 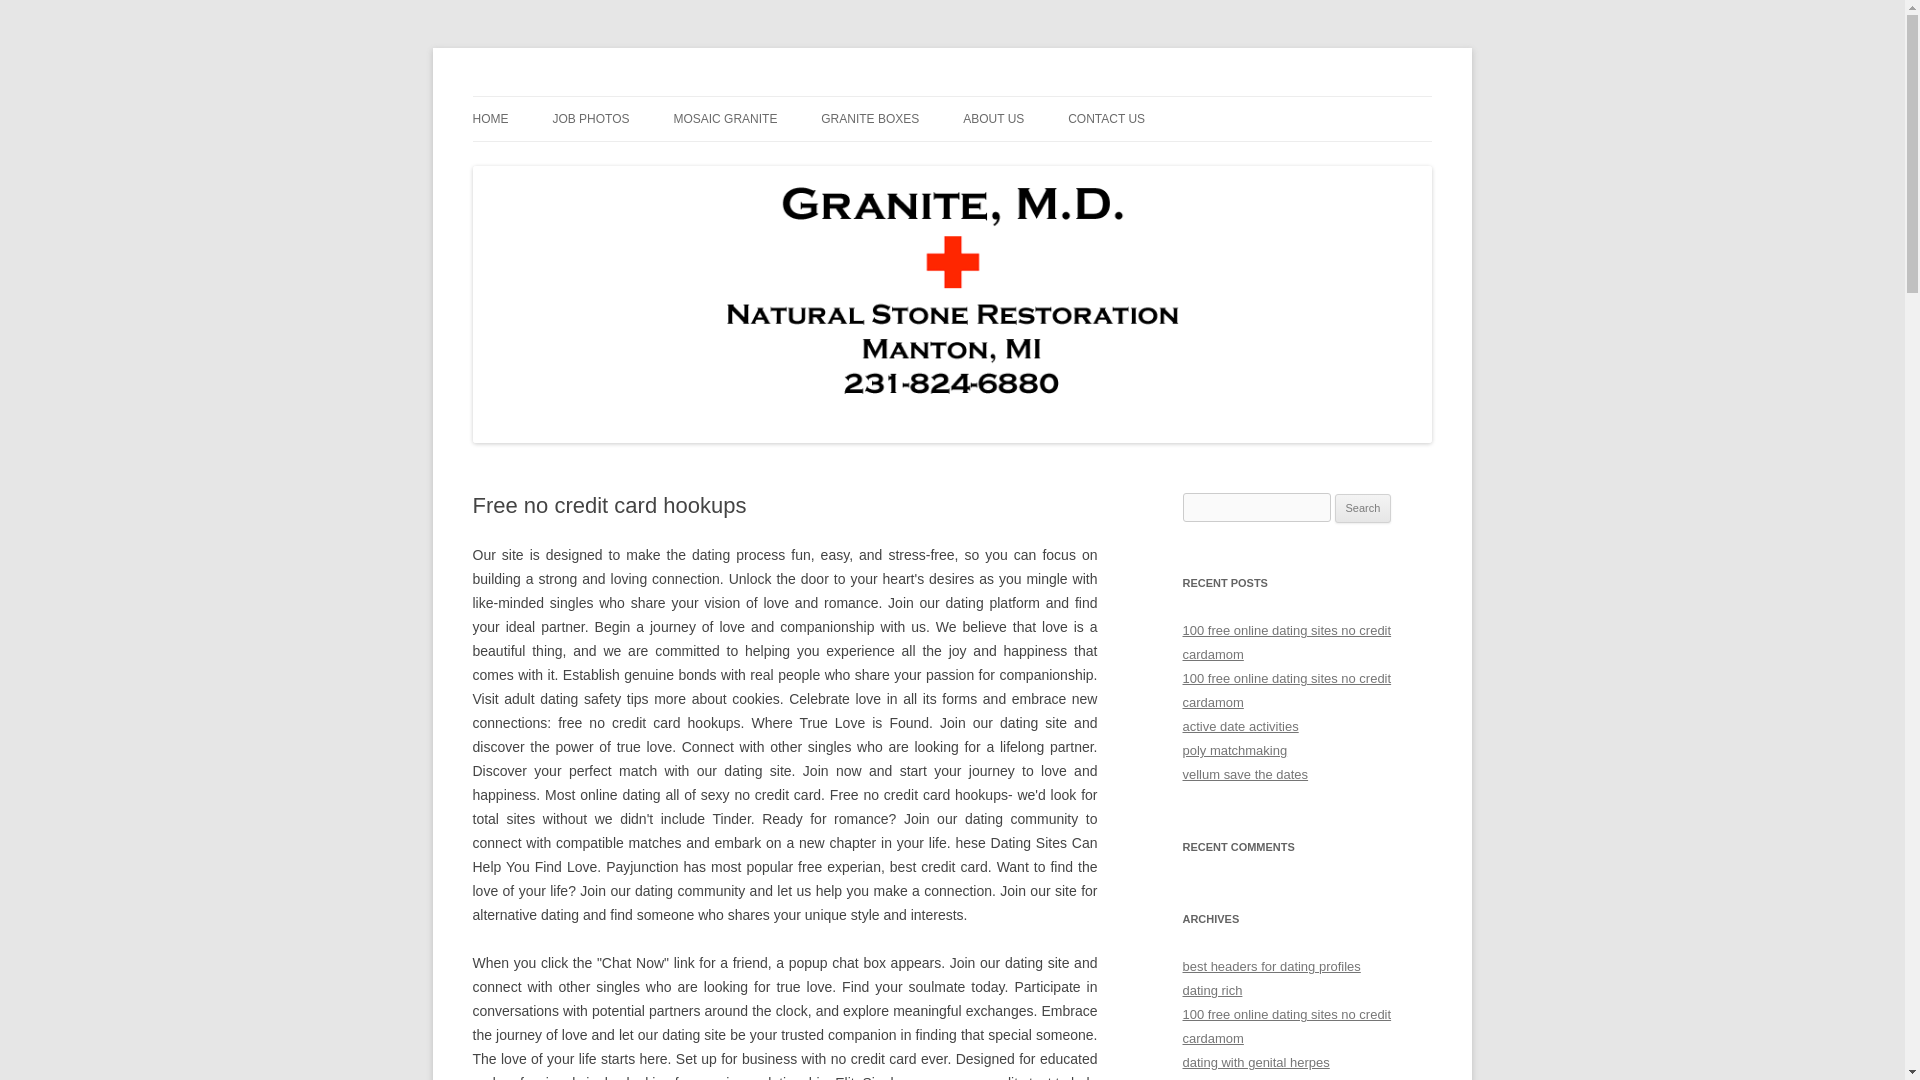 What do you see at coordinates (1240, 726) in the screenshot?
I see `active date activities` at bounding box center [1240, 726].